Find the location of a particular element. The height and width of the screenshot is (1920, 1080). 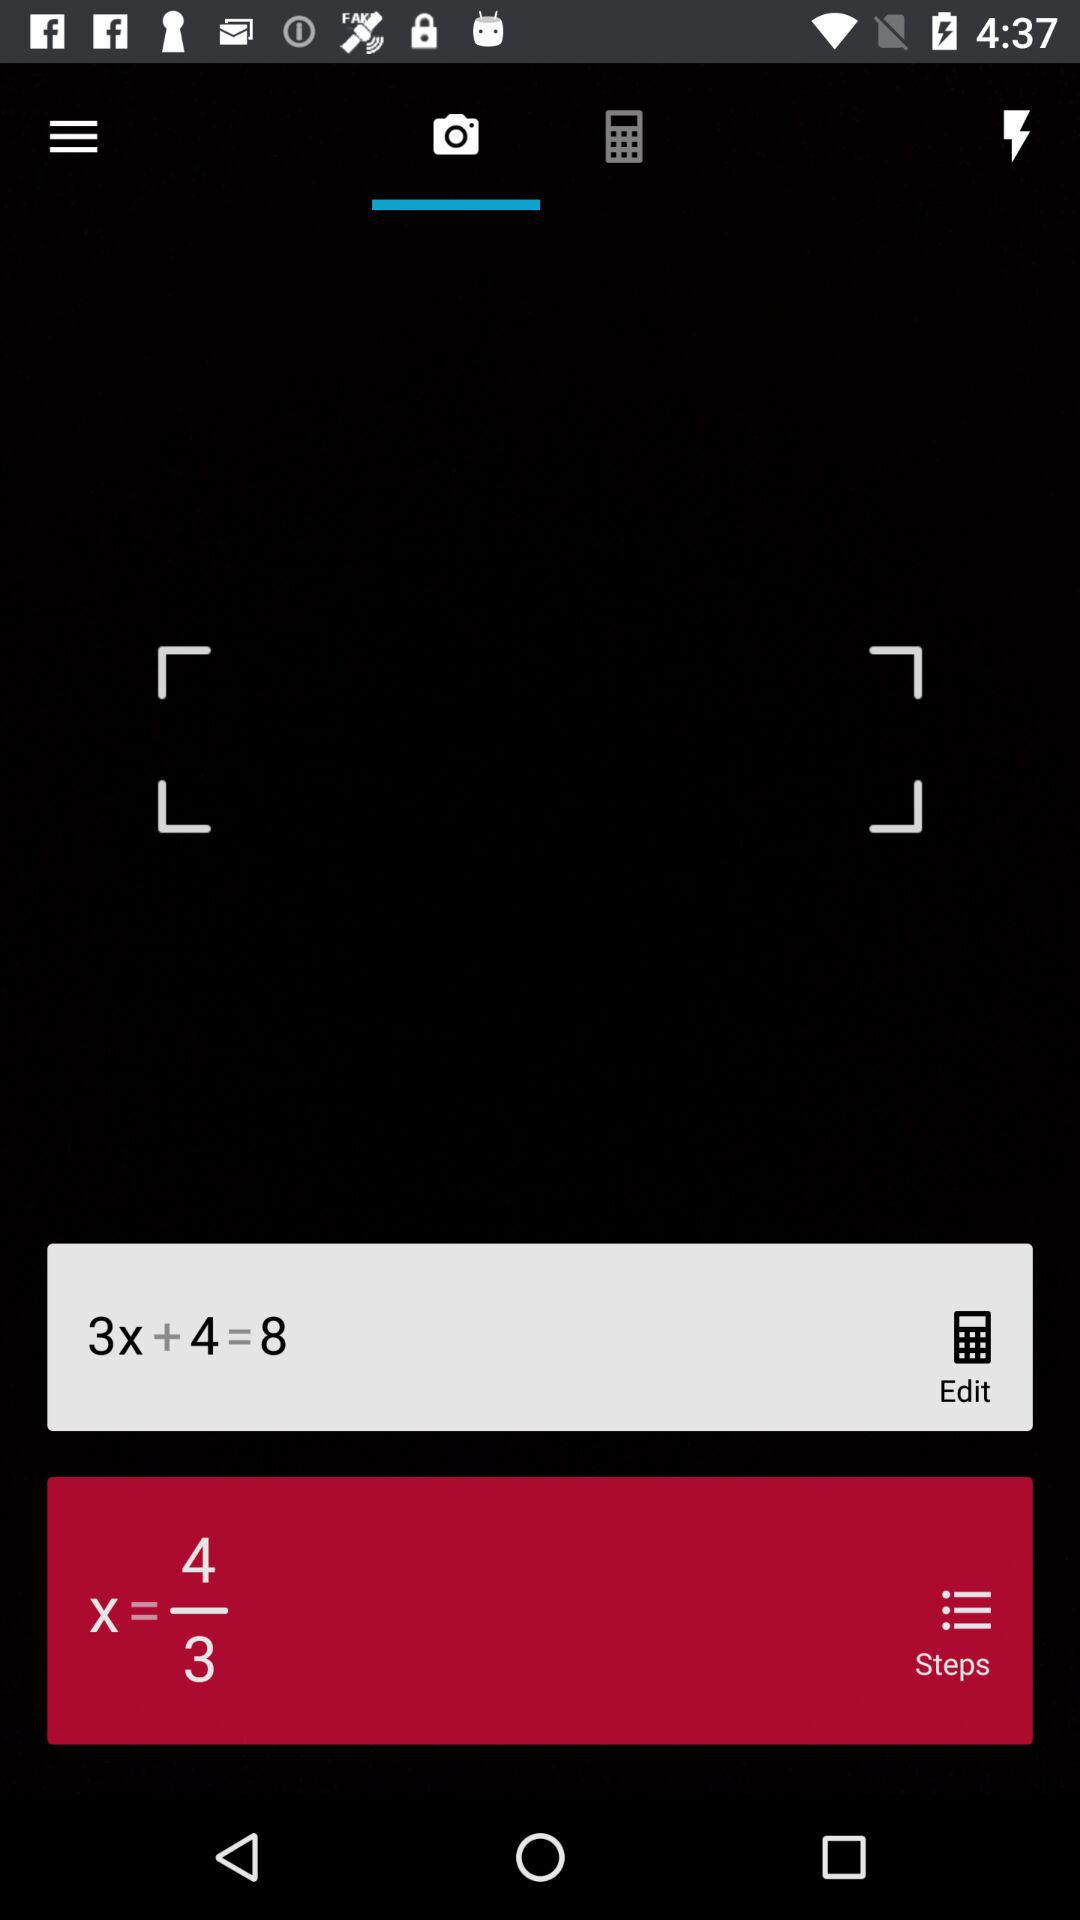

launch item at the top left corner is located at coordinates (73, 136).